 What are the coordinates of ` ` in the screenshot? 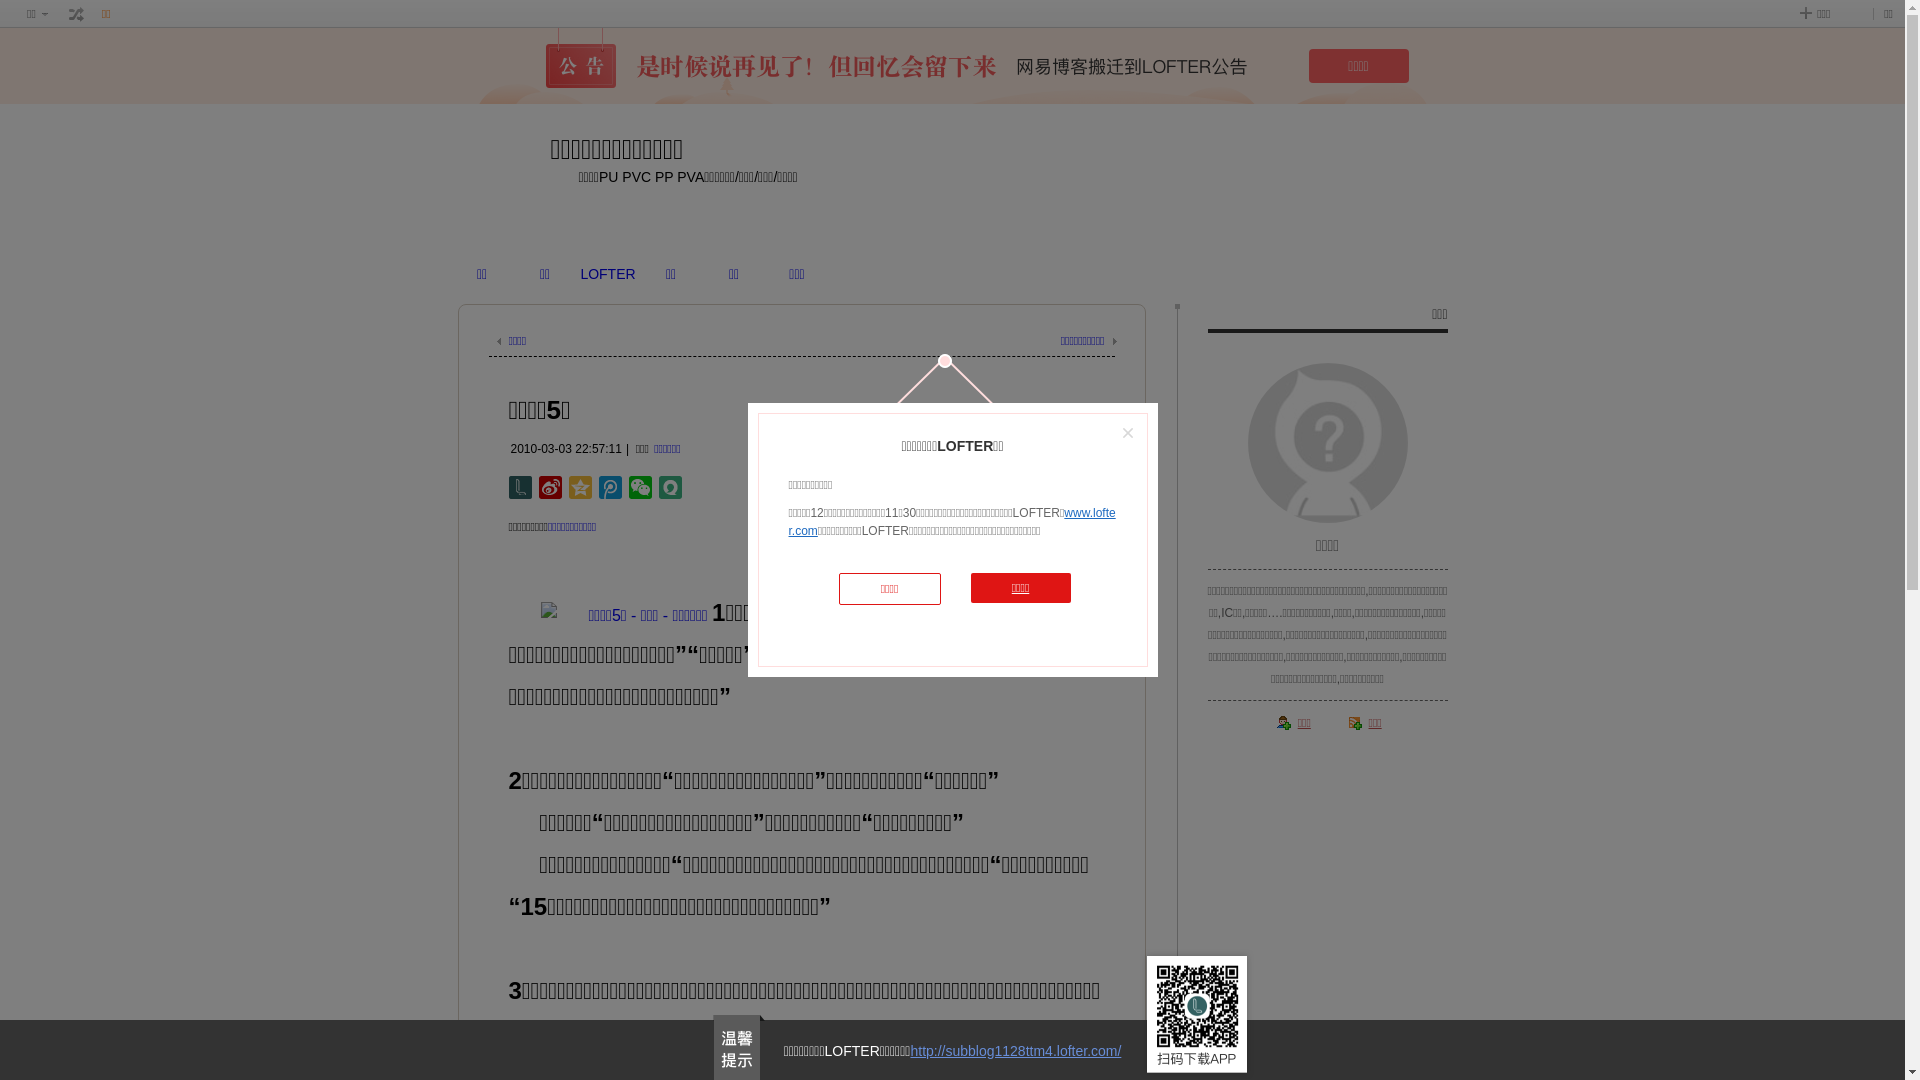 It's located at (77, 14).